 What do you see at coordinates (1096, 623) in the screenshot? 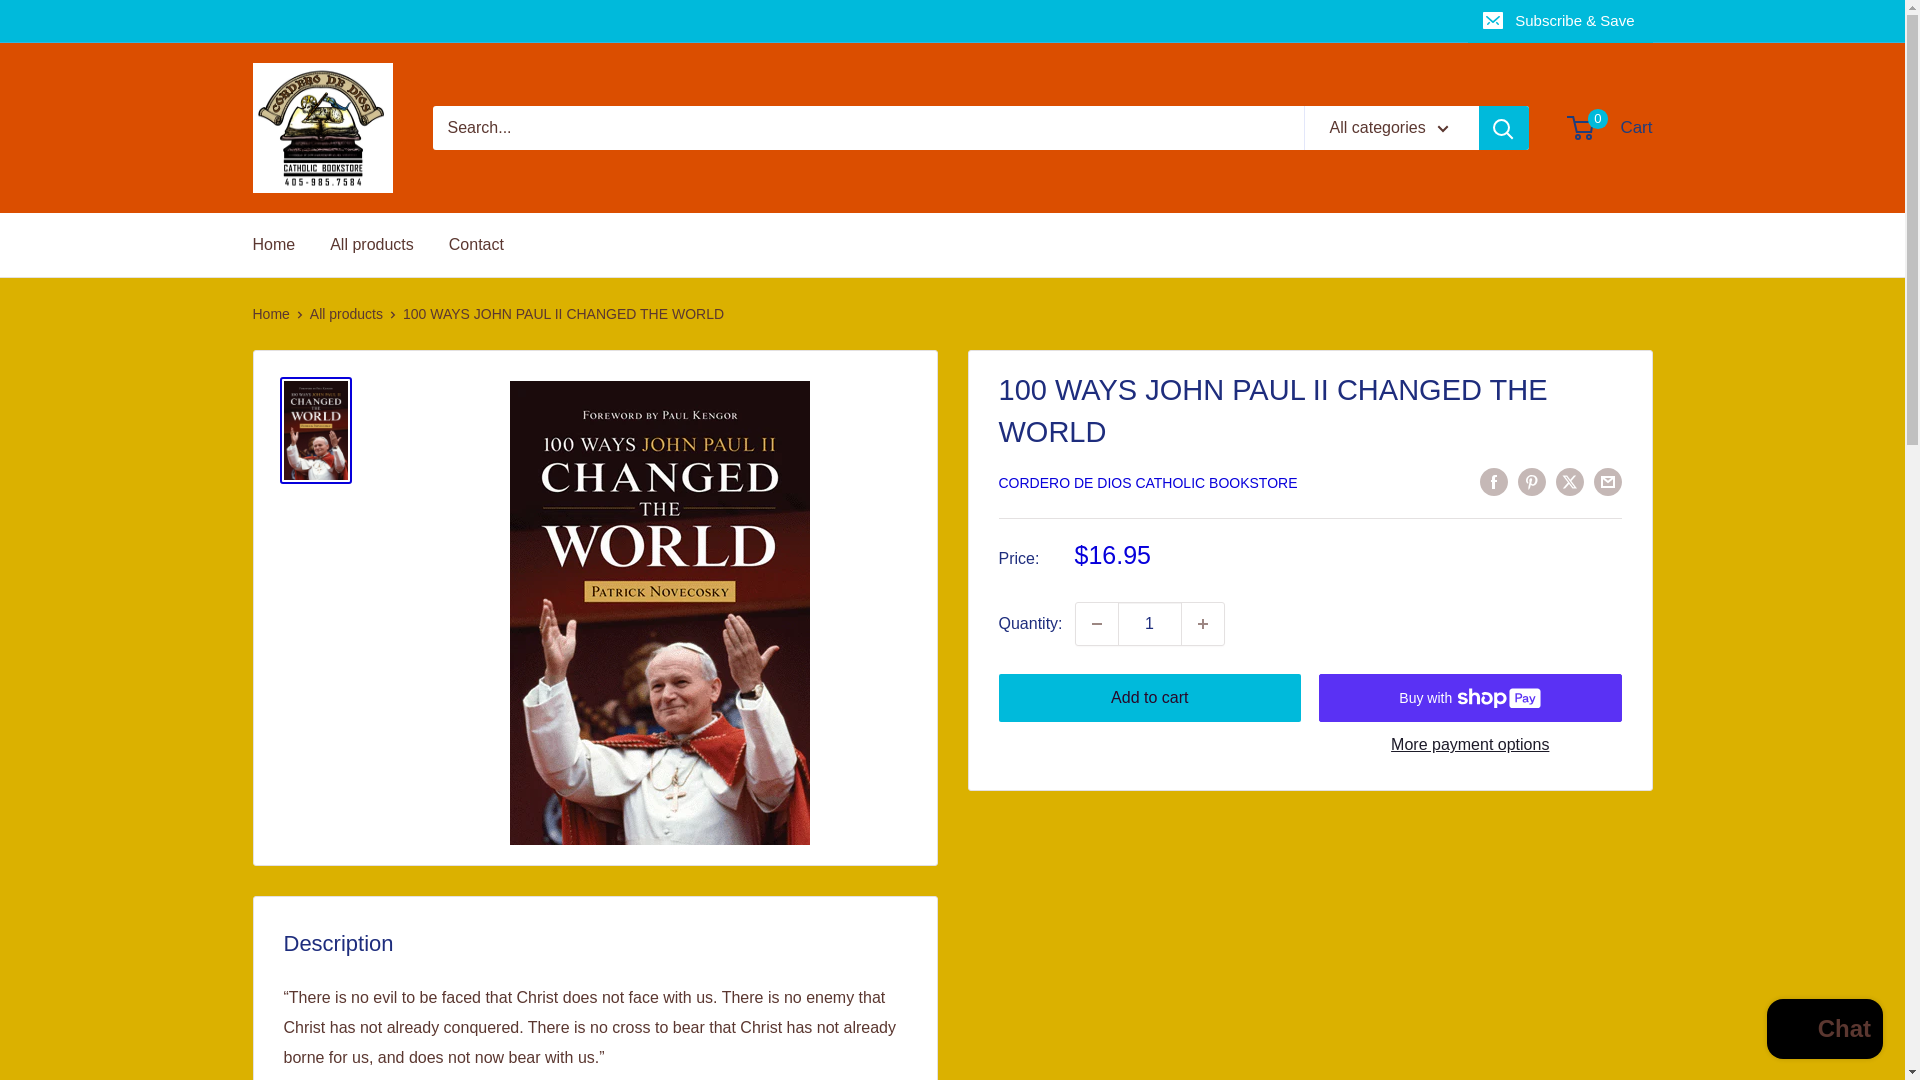
I see `Shopify online store chat` at bounding box center [1096, 623].